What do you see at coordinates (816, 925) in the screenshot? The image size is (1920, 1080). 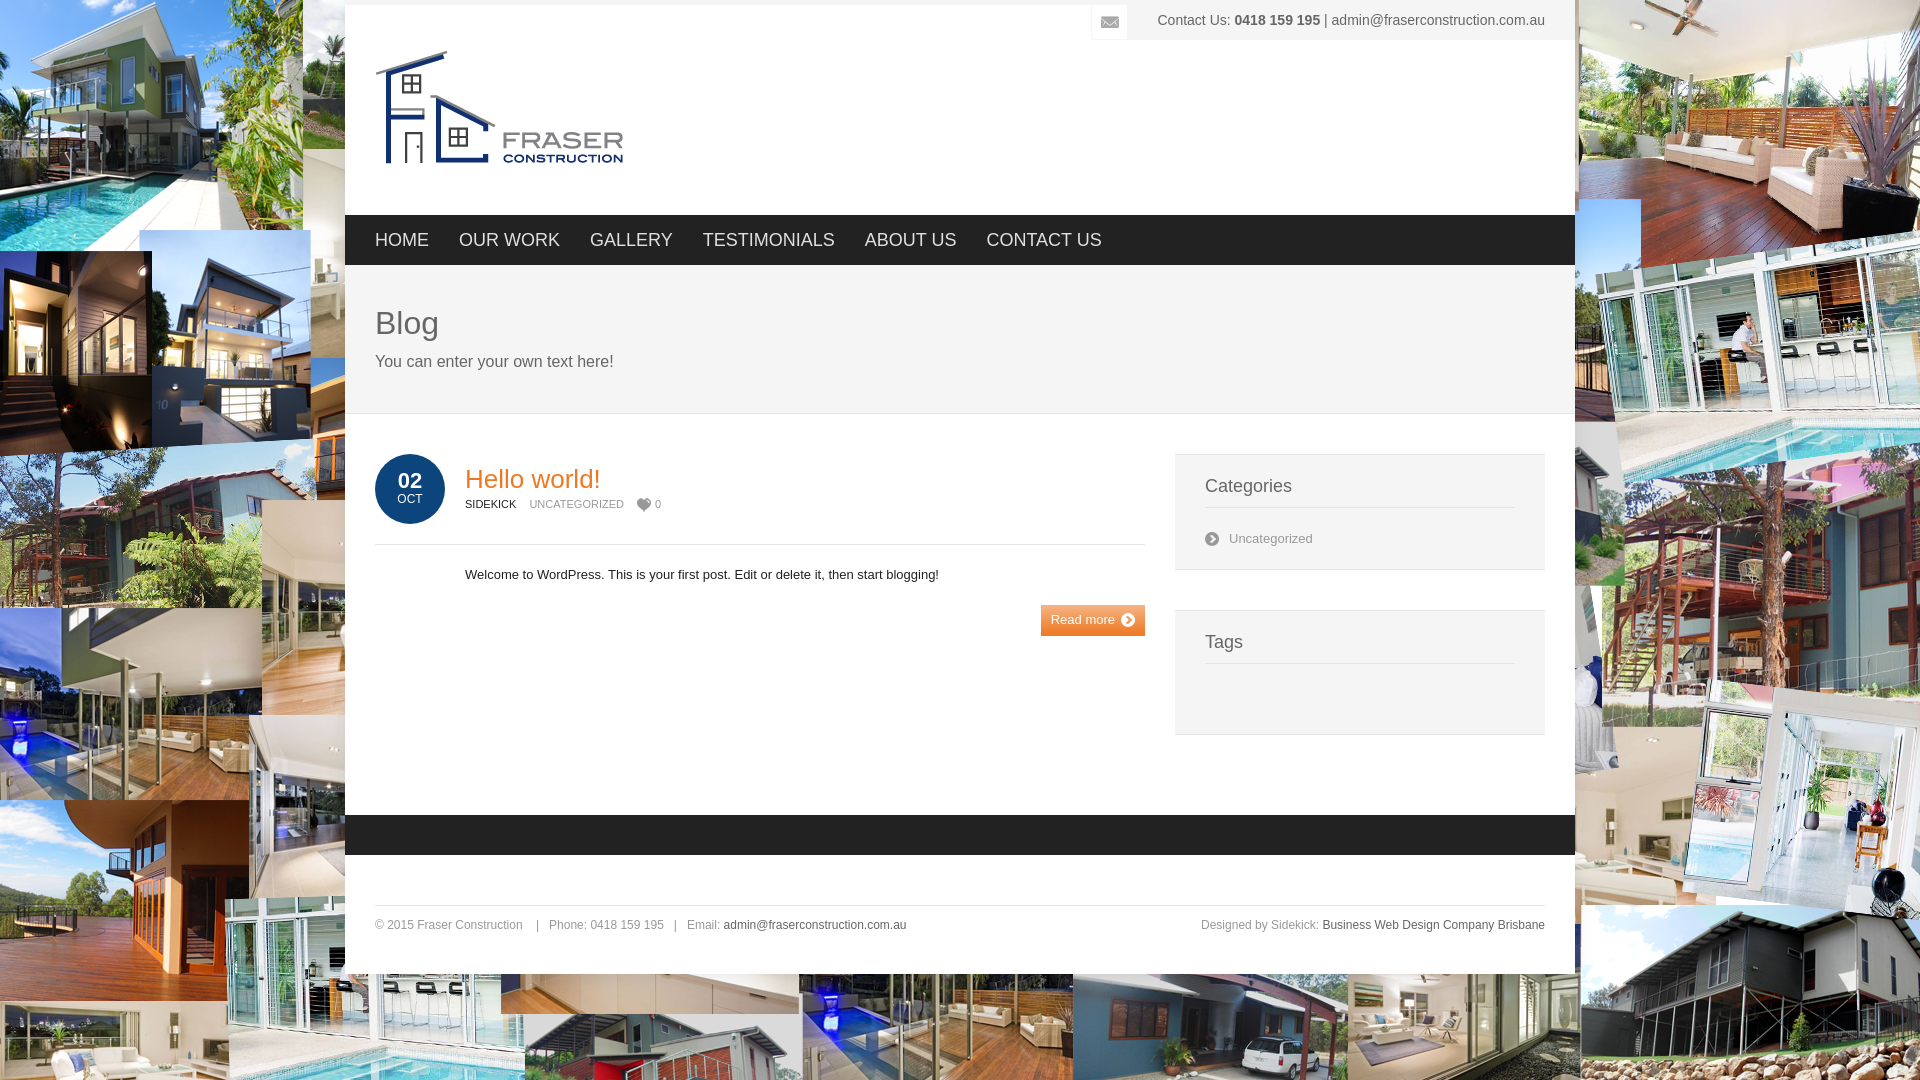 I see `admin@fraserconstruction.com.au` at bounding box center [816, 925].